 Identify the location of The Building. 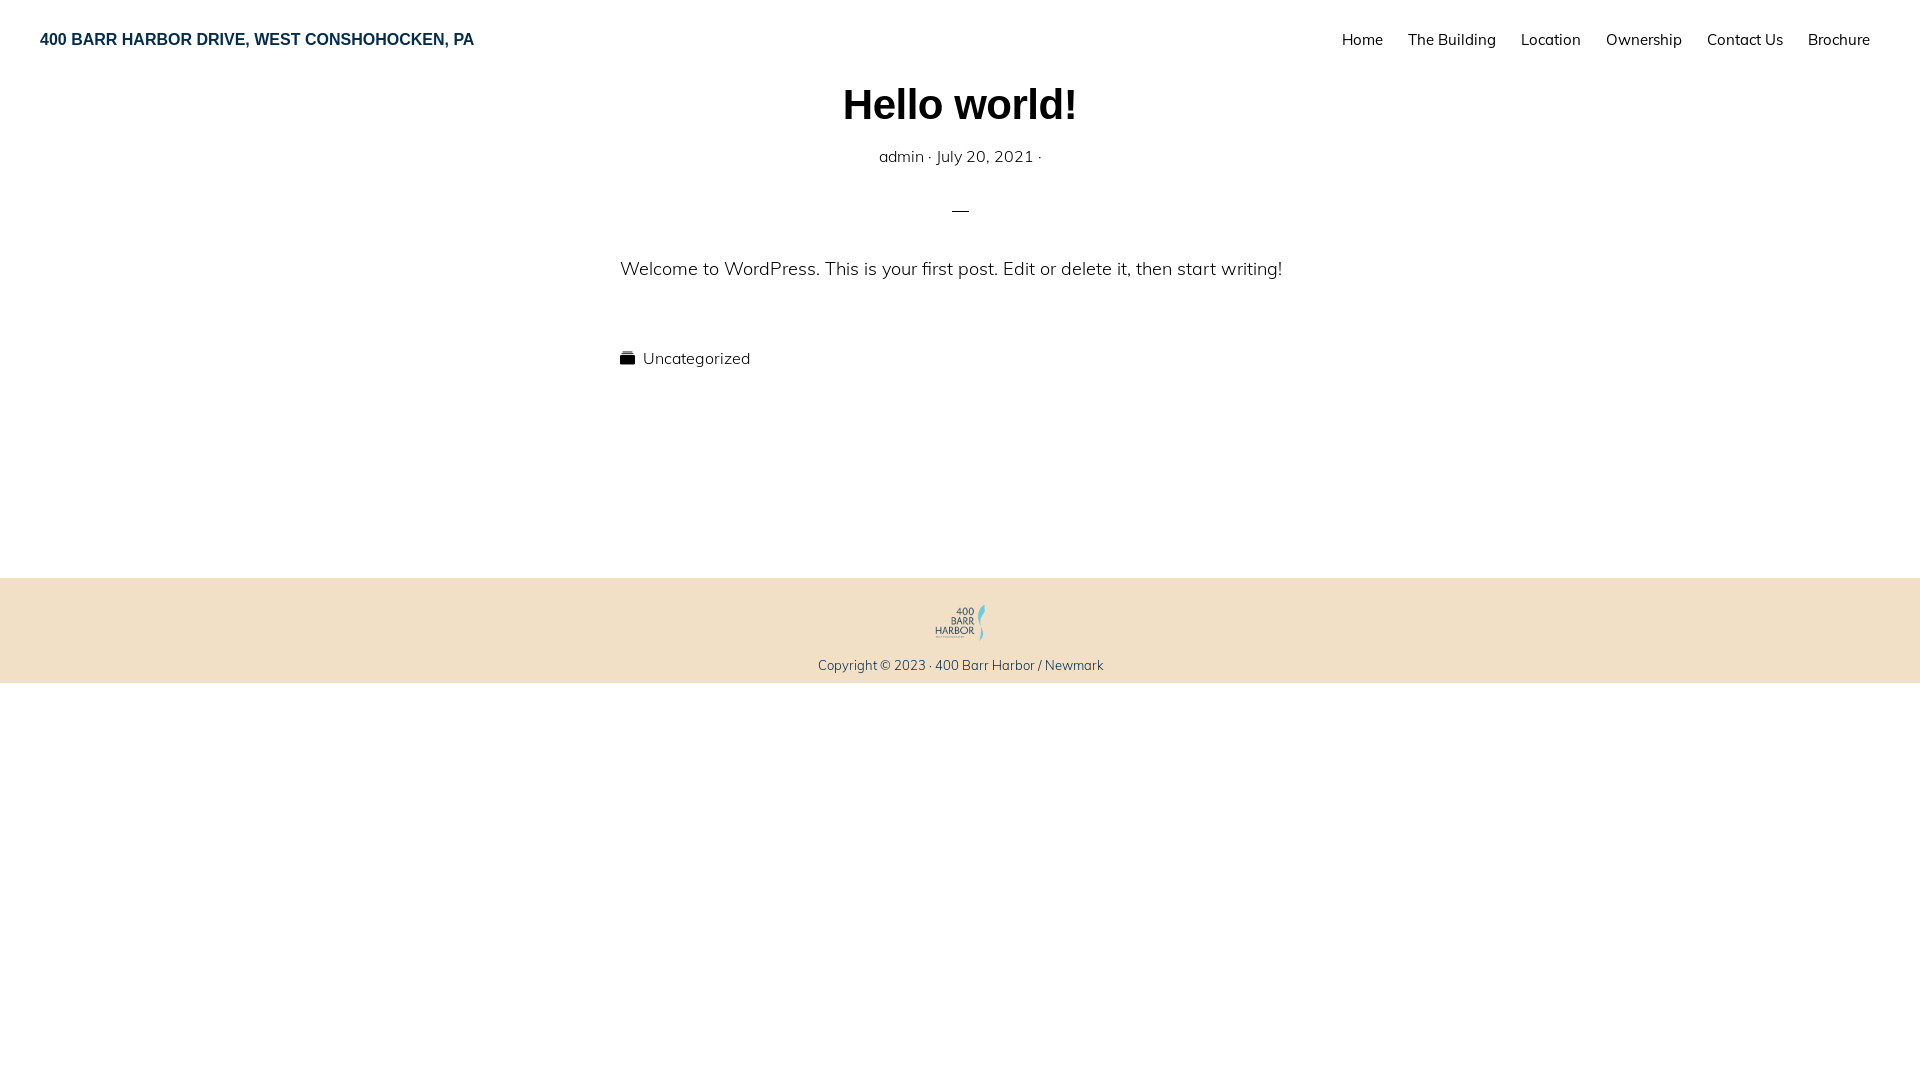
(1452, 40).